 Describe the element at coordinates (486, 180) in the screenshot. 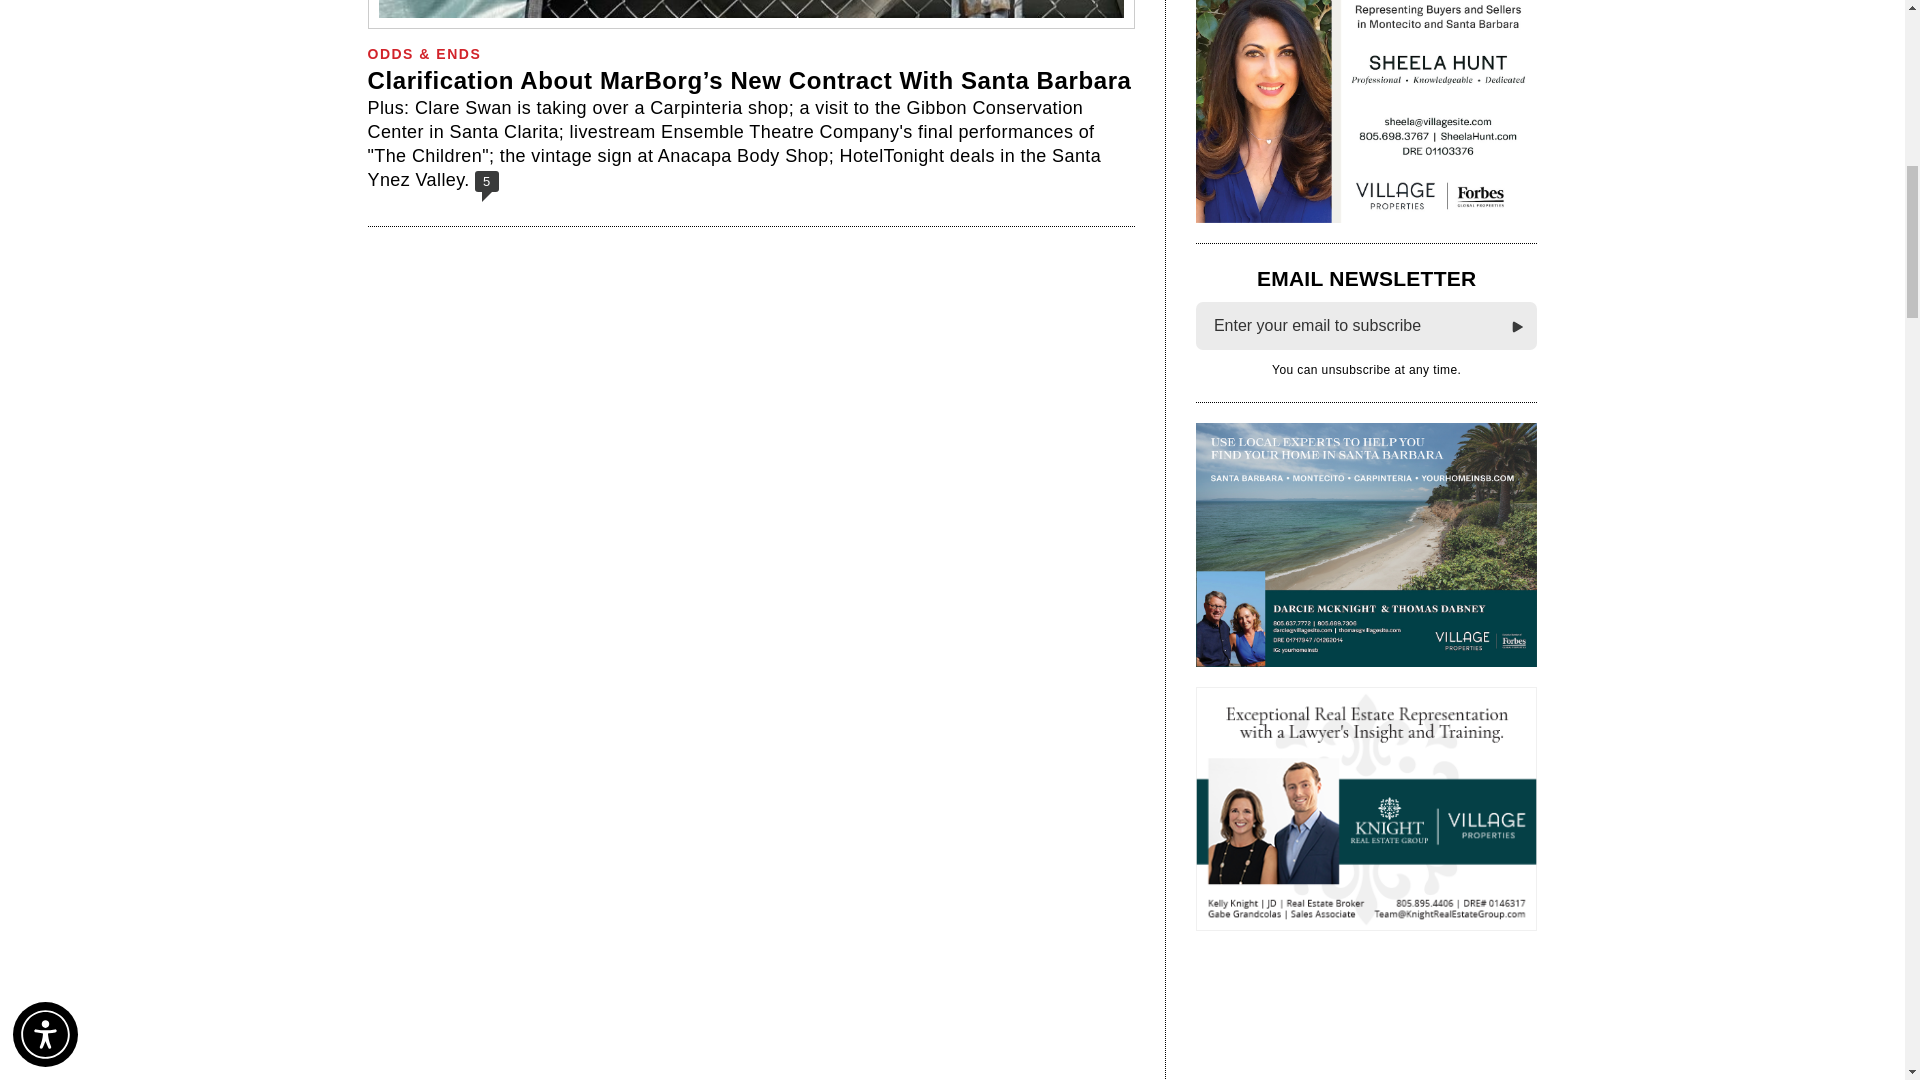

I see `5` at that location.